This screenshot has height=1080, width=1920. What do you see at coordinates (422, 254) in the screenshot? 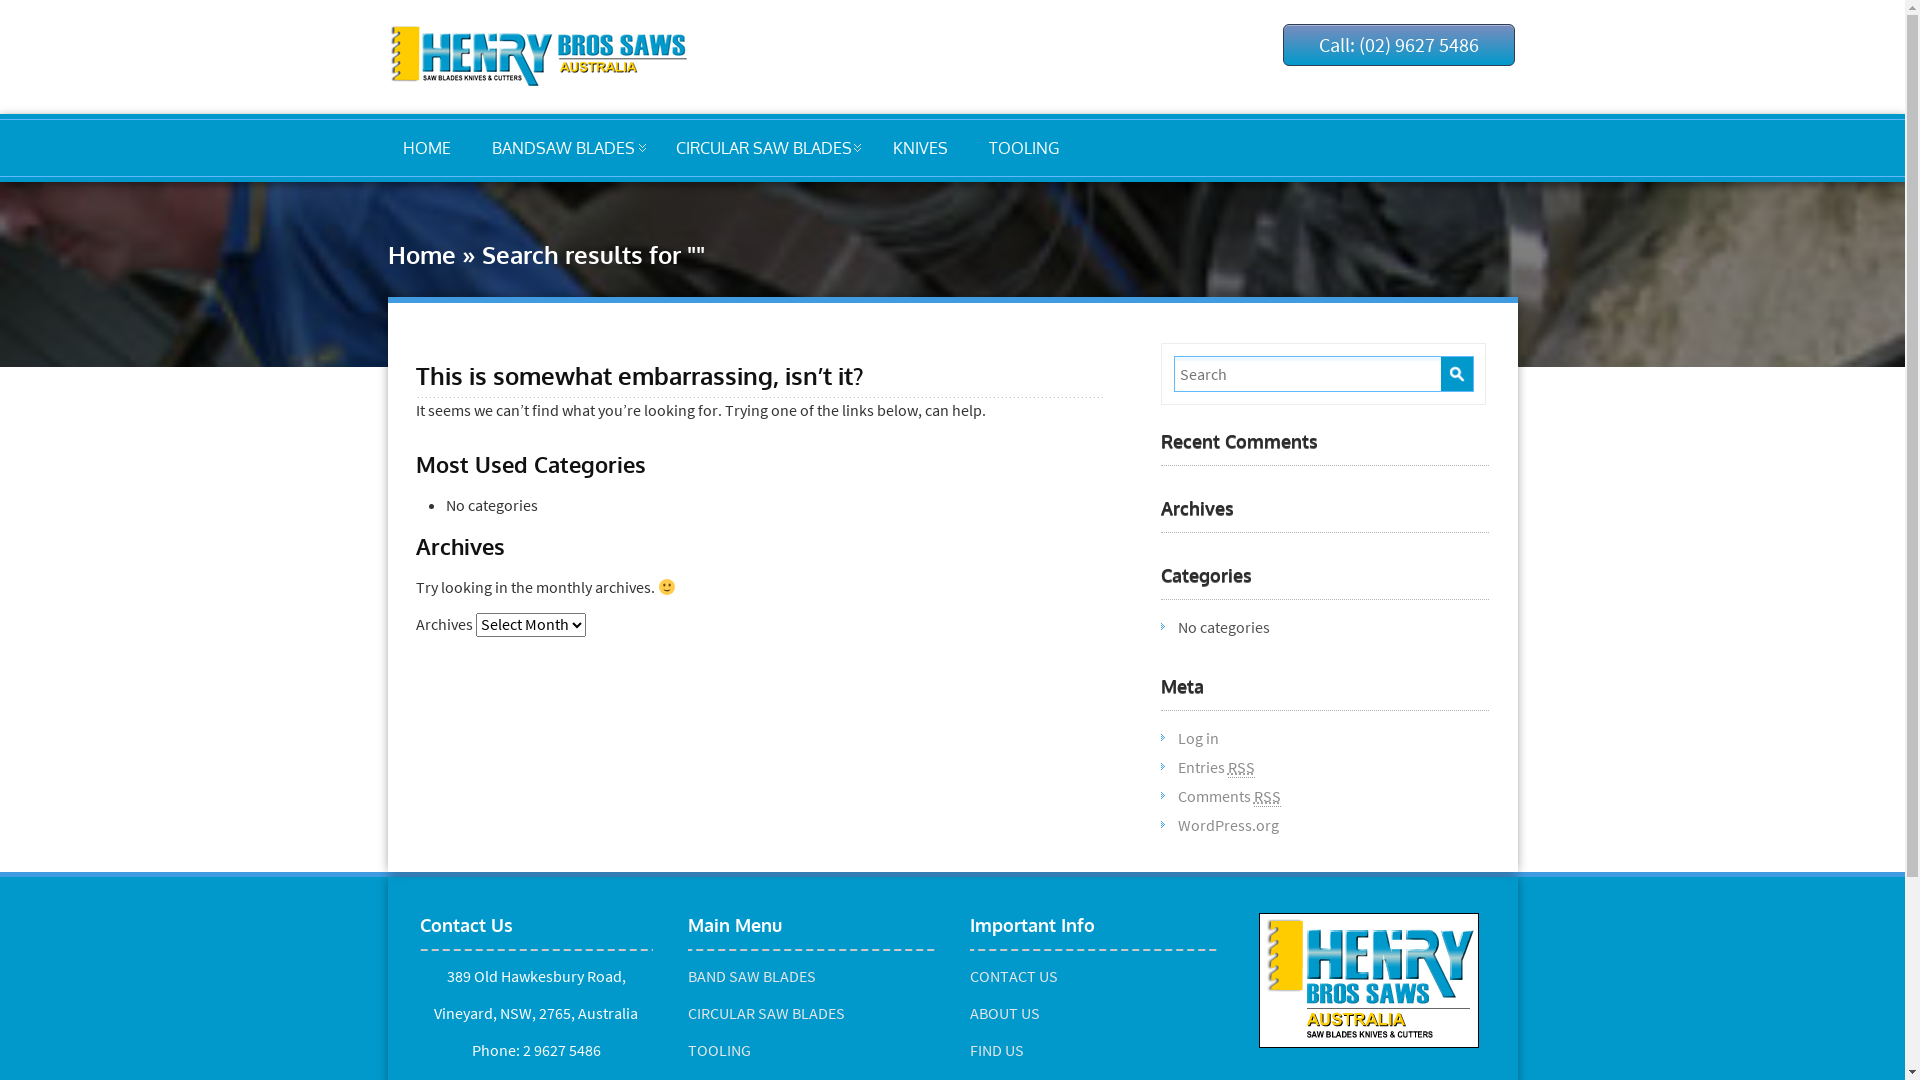
I see `Home` at bounding box center [422, 254].